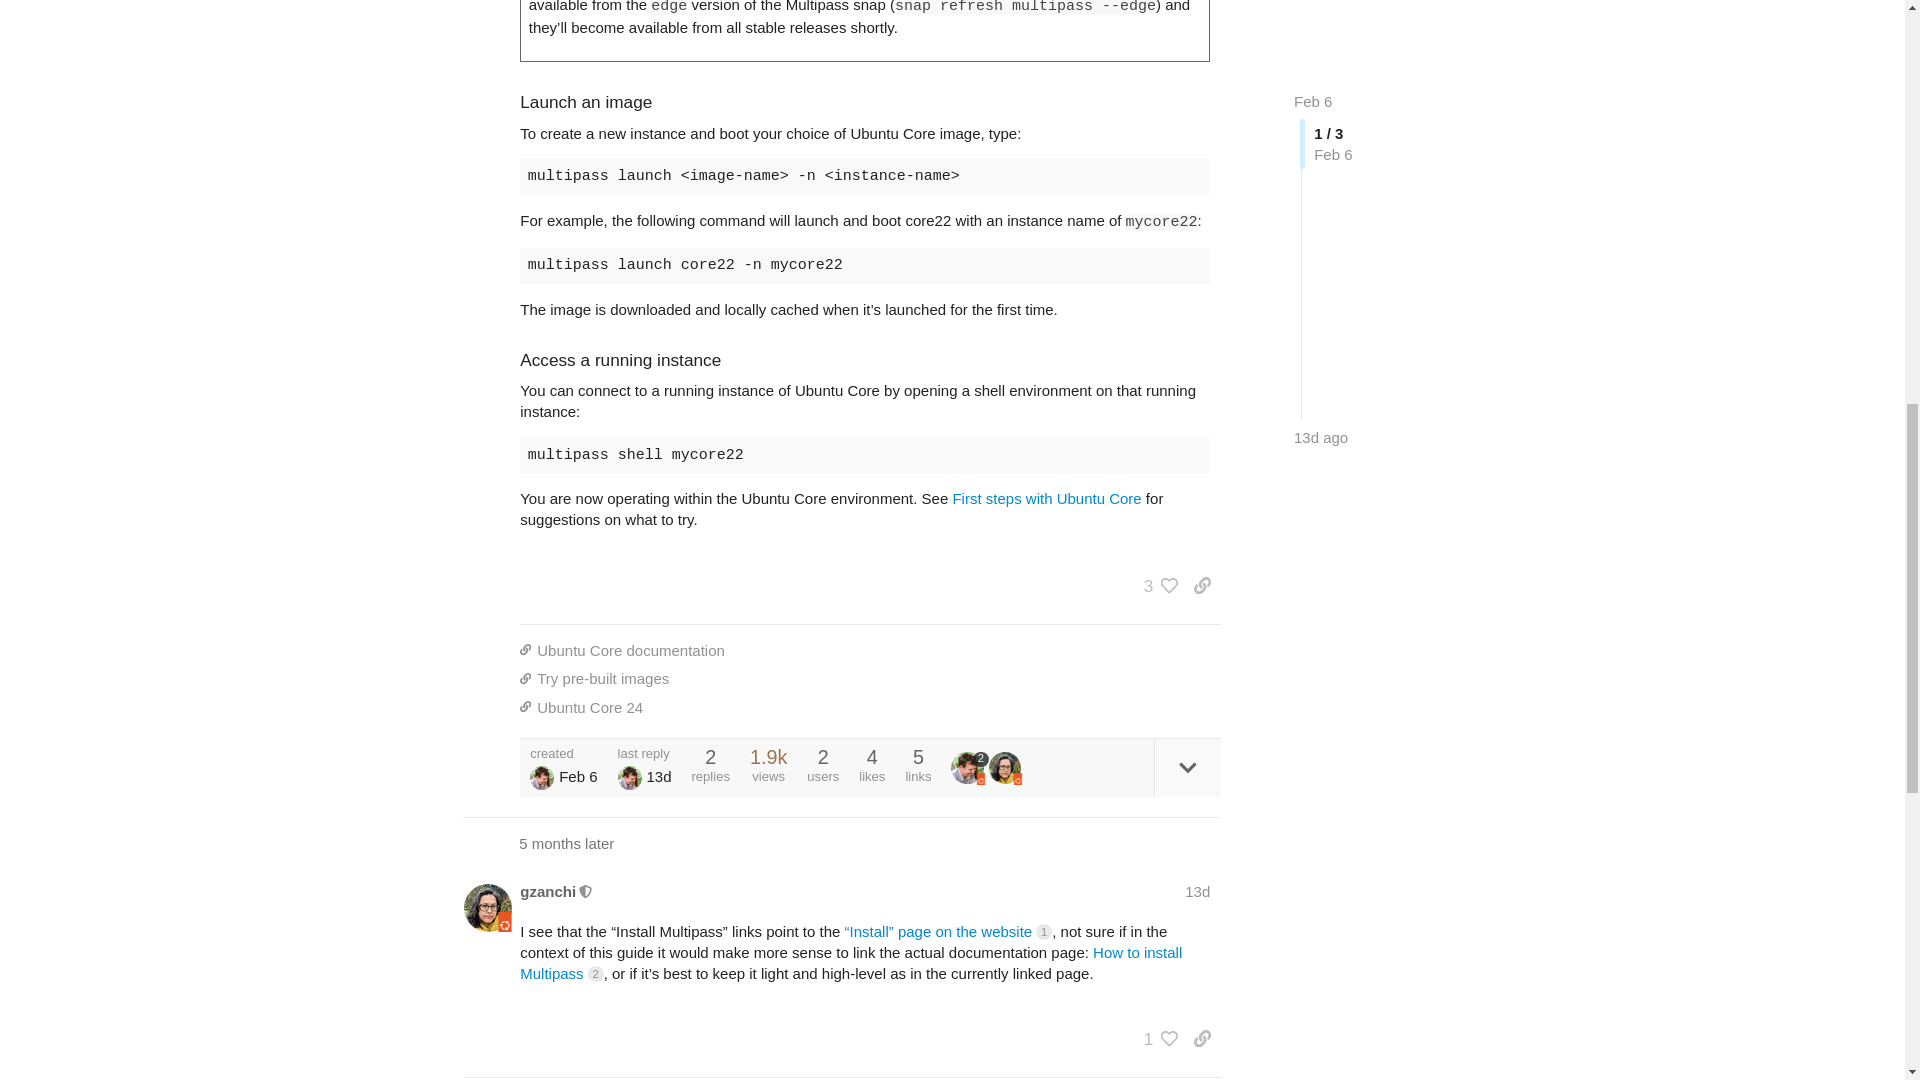 This screenshot has width=1920, height=1080. What do you see at coordinates (1046, 498) in the screenshot?
I see `First steps with Ubuntu Core` at bounding box center [1046, 498].